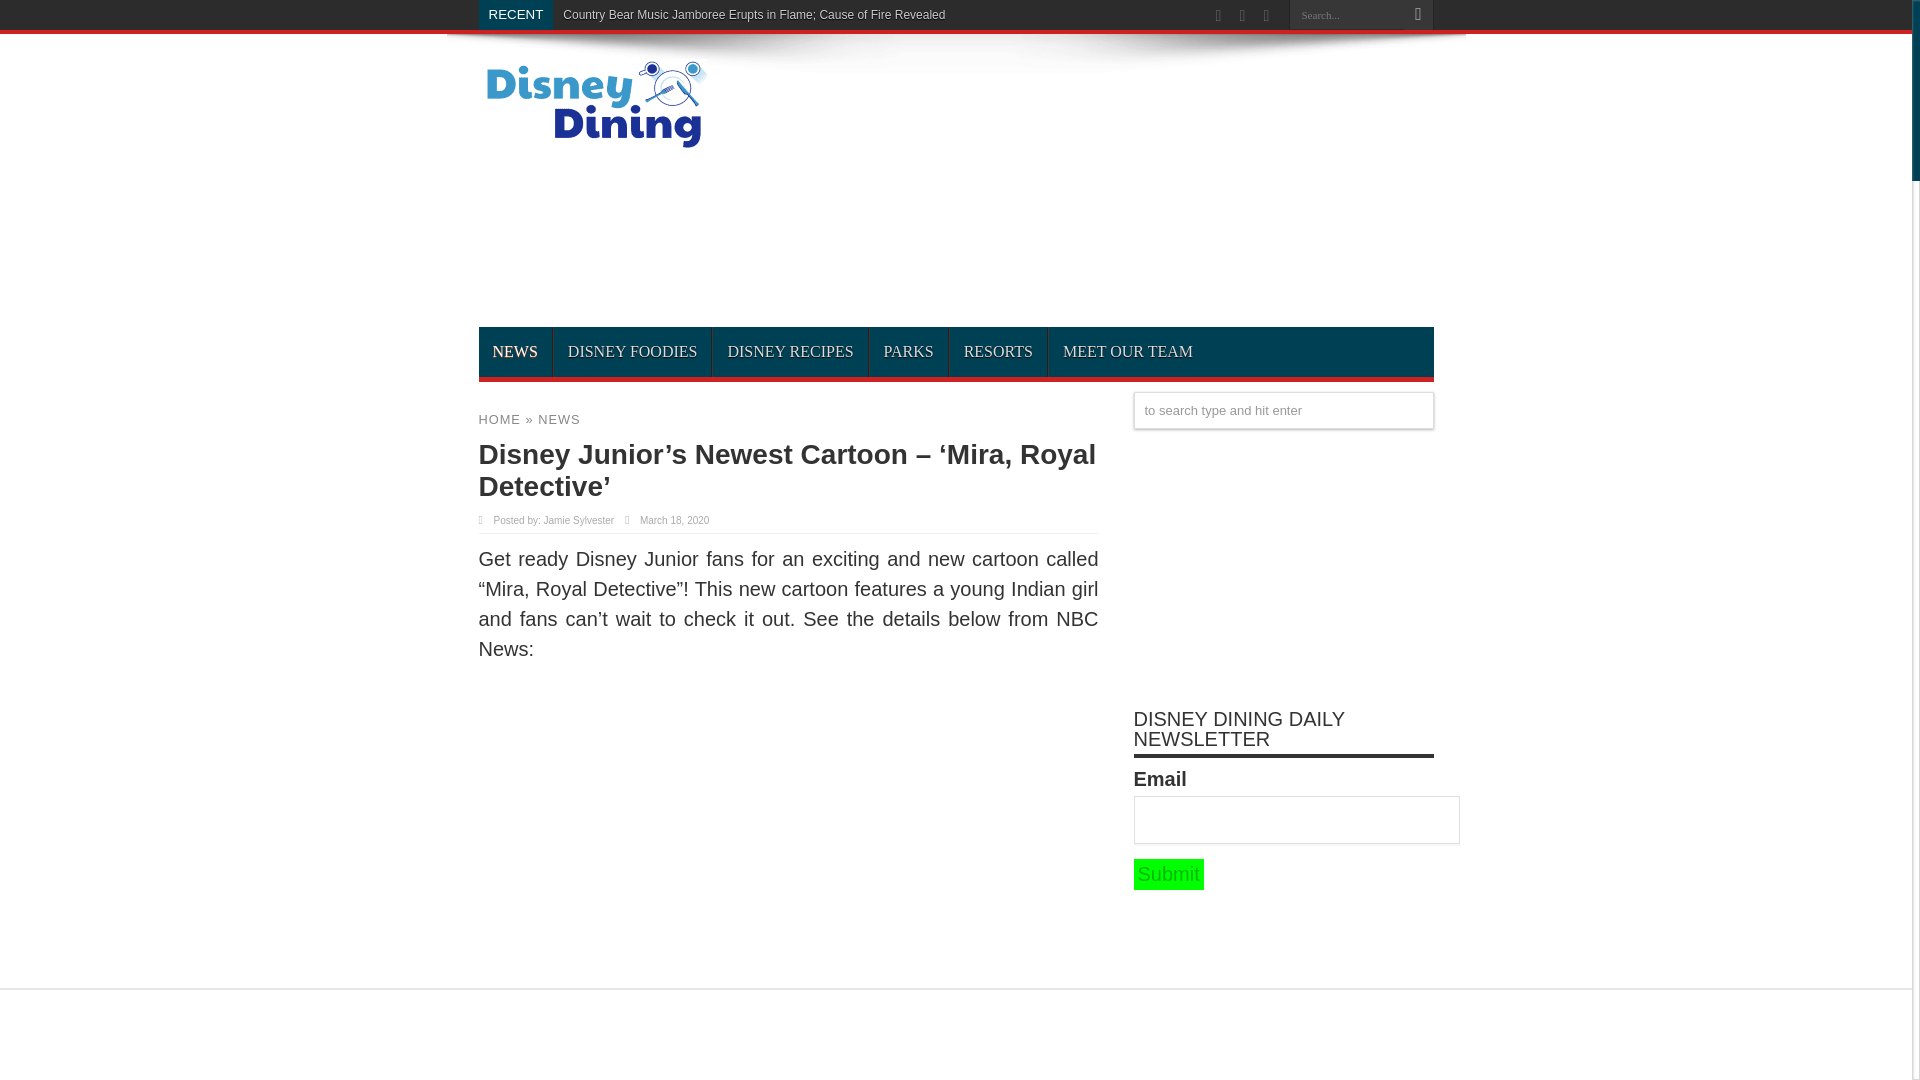 The height and width of the screenshot is (1080, 1920). What do you see at coordinates (1128, 352) in the screenshot?
I see `MEET OUR TEAM` at bounding box center [1128, 352].